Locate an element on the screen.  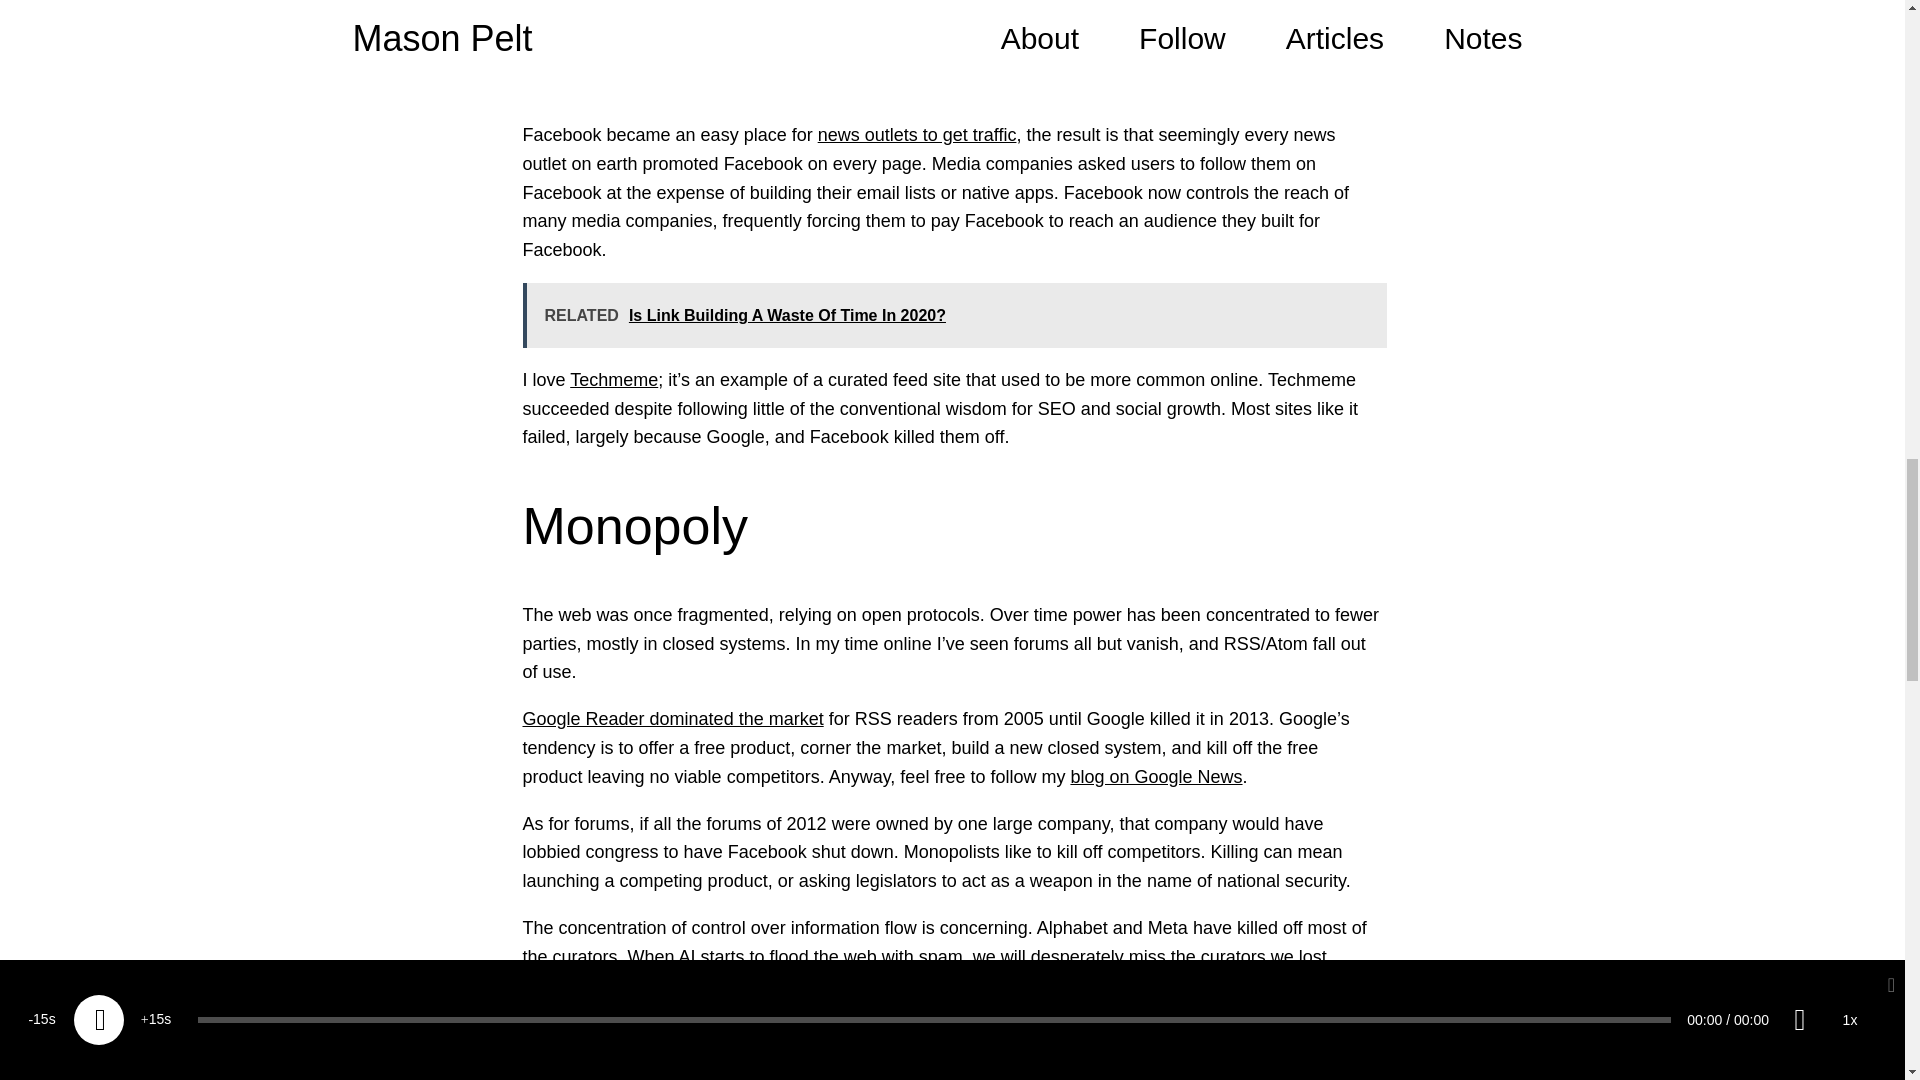
news outlets to get traffic is located at coordinates (917, 134).